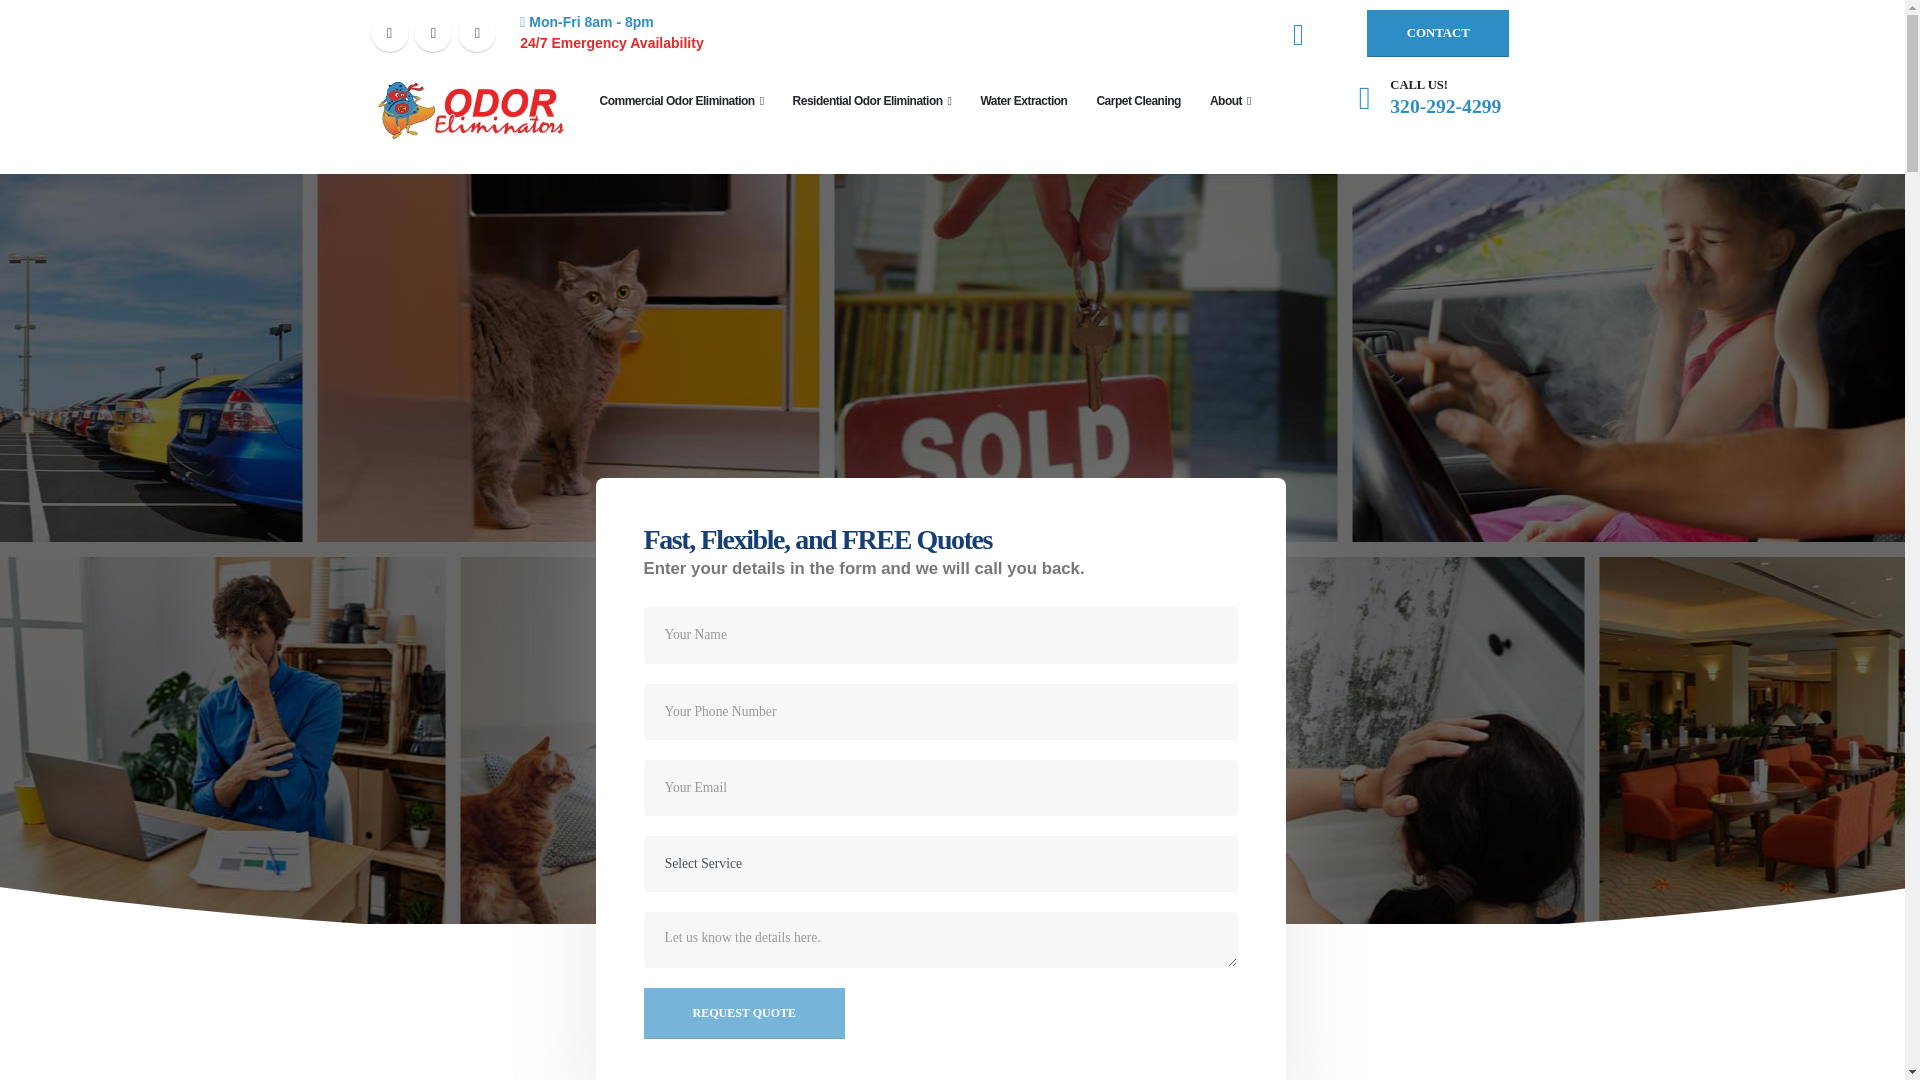 The image size is (1920, 1080). I want to click on Youtube, so click(476, 32).